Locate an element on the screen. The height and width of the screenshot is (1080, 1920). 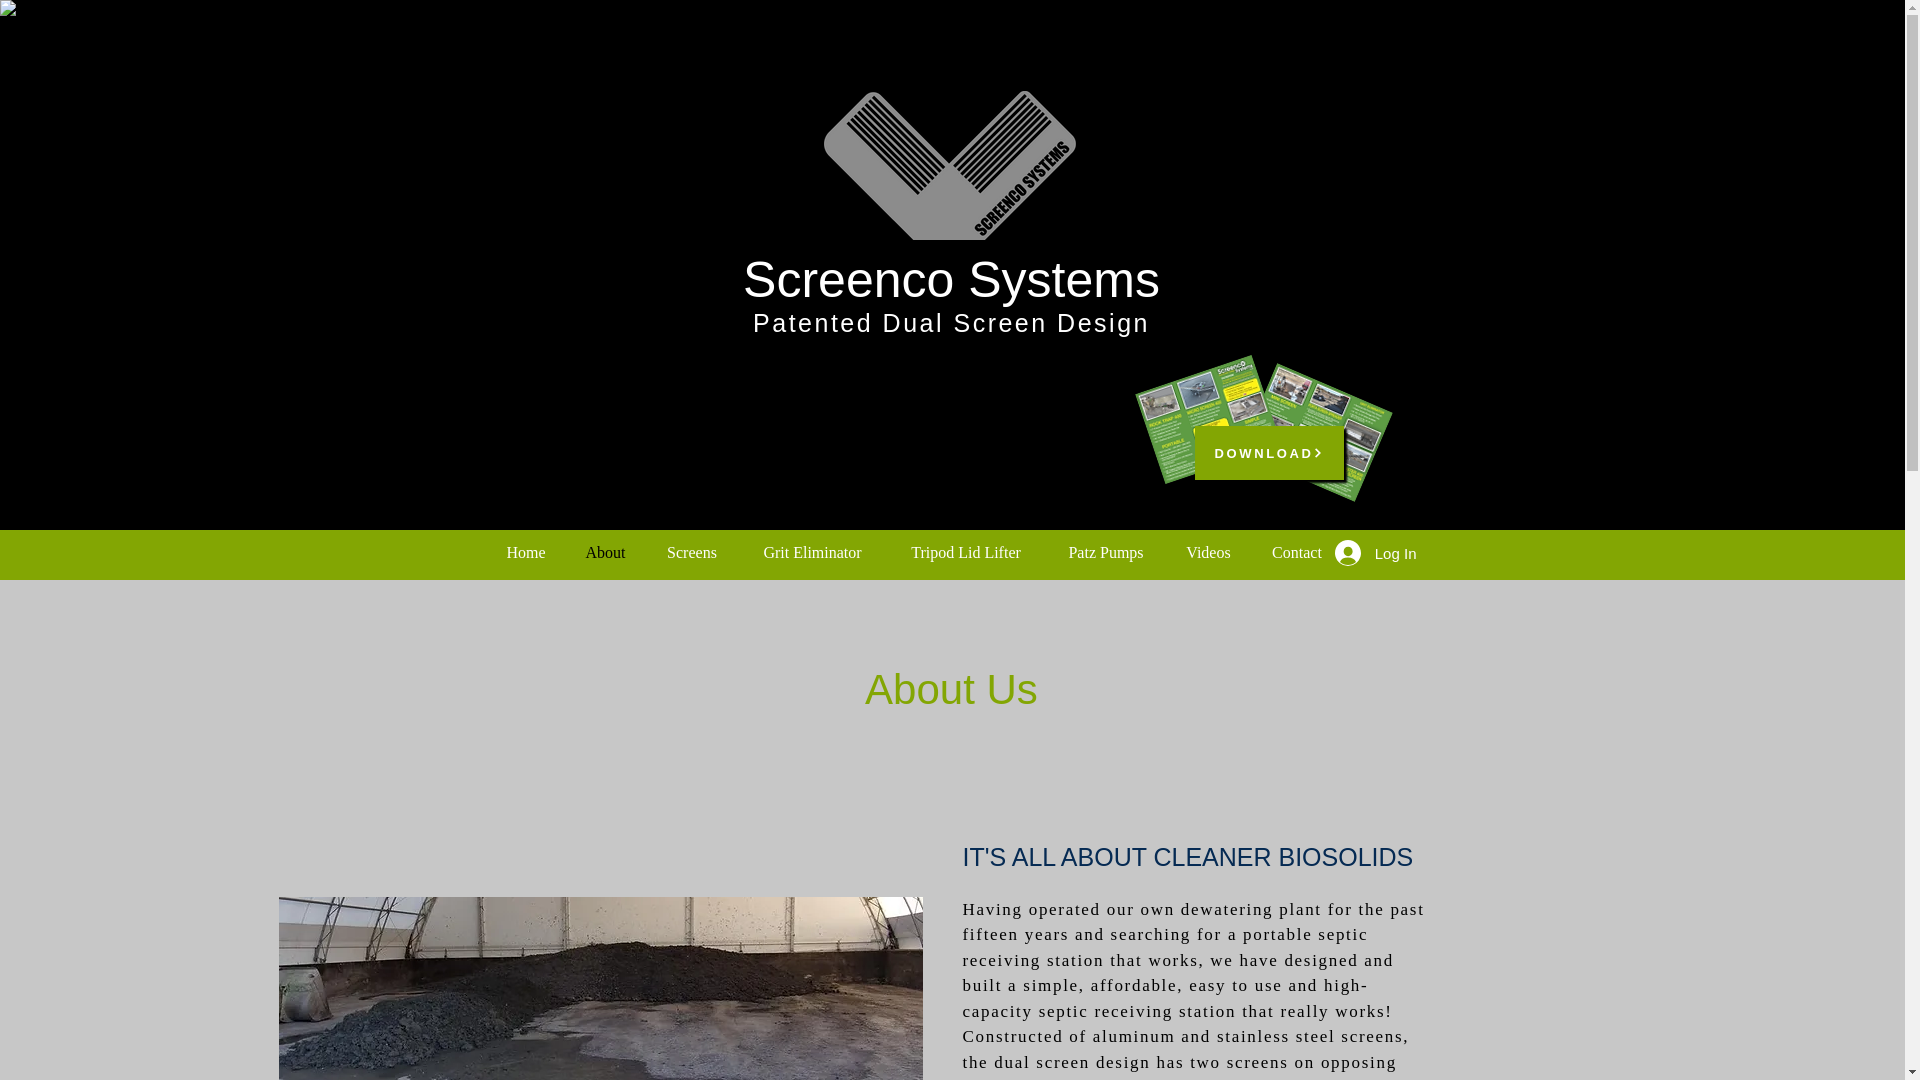
Screens is located at coordinates (692, 553).